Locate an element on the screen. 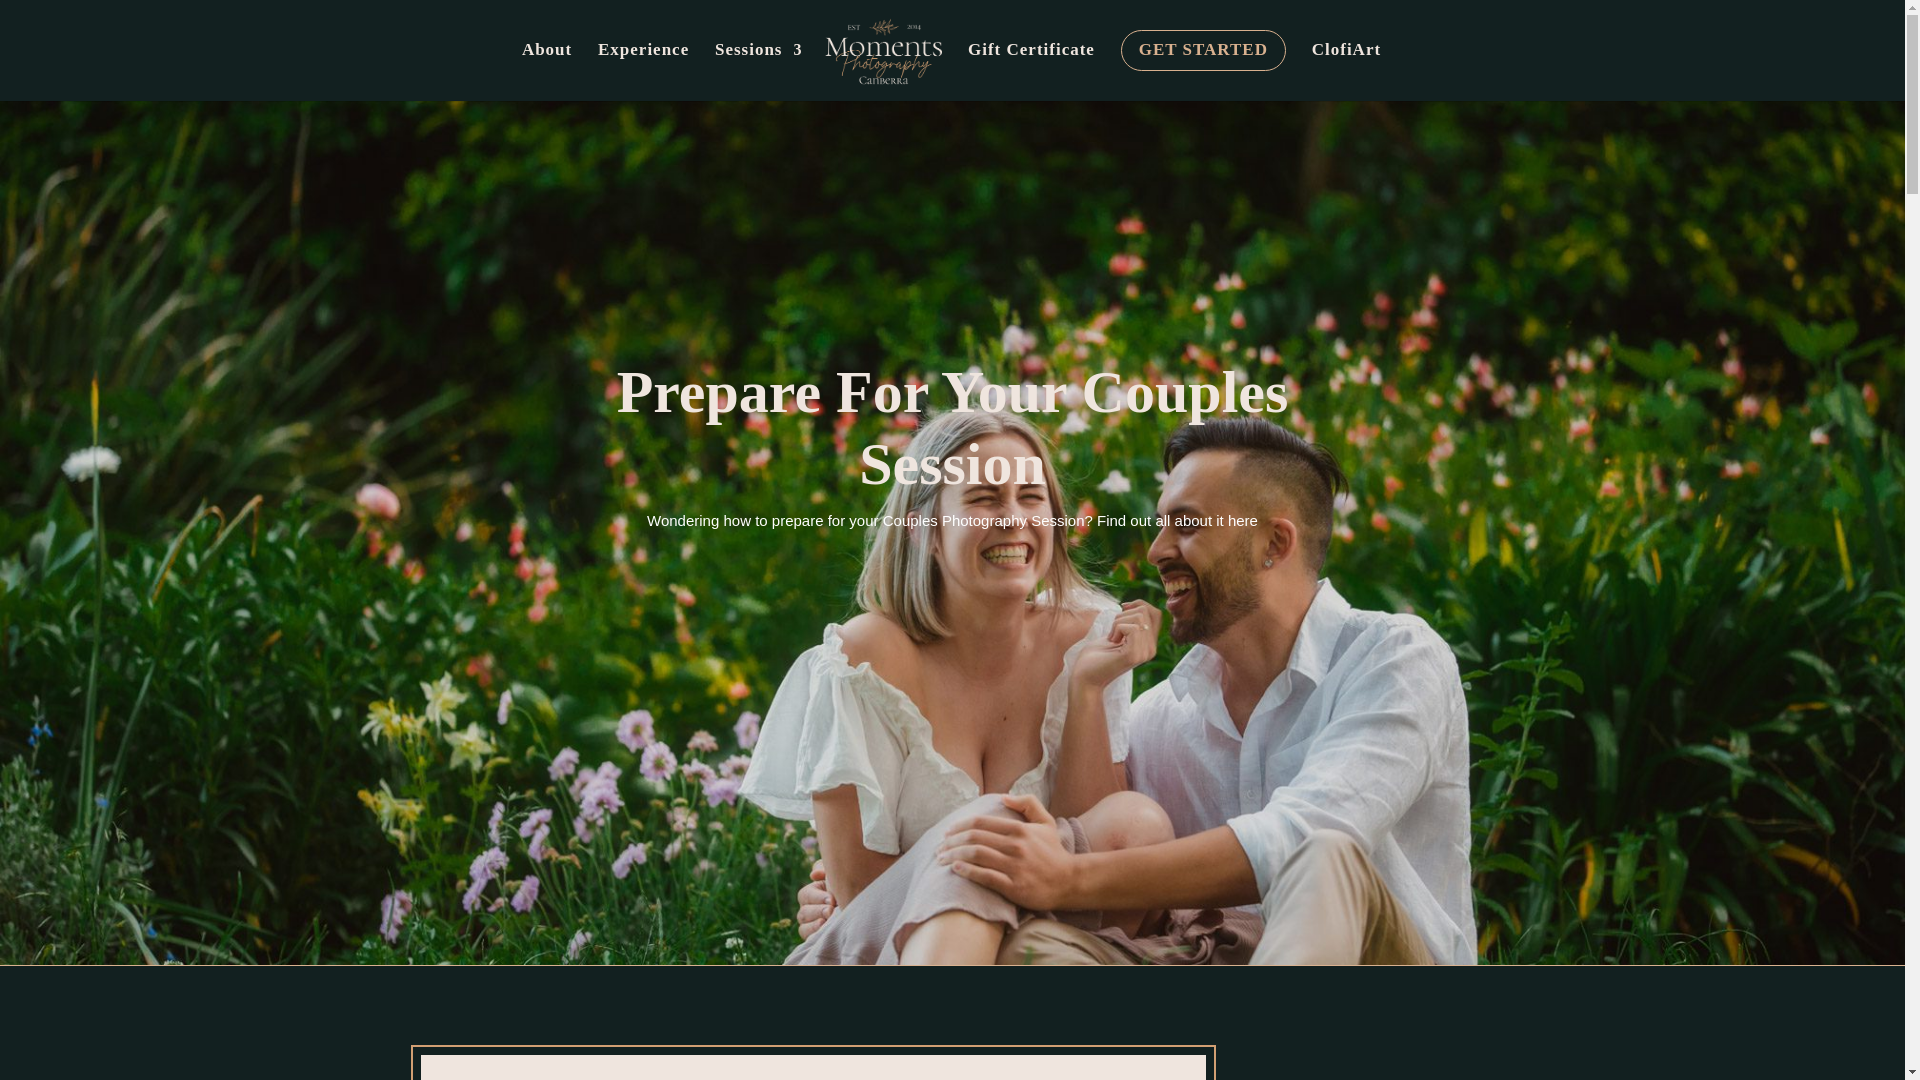 The width and height of the screenshot is (1920, 1080). ClofiArt is located at coordinates (1346, 65).